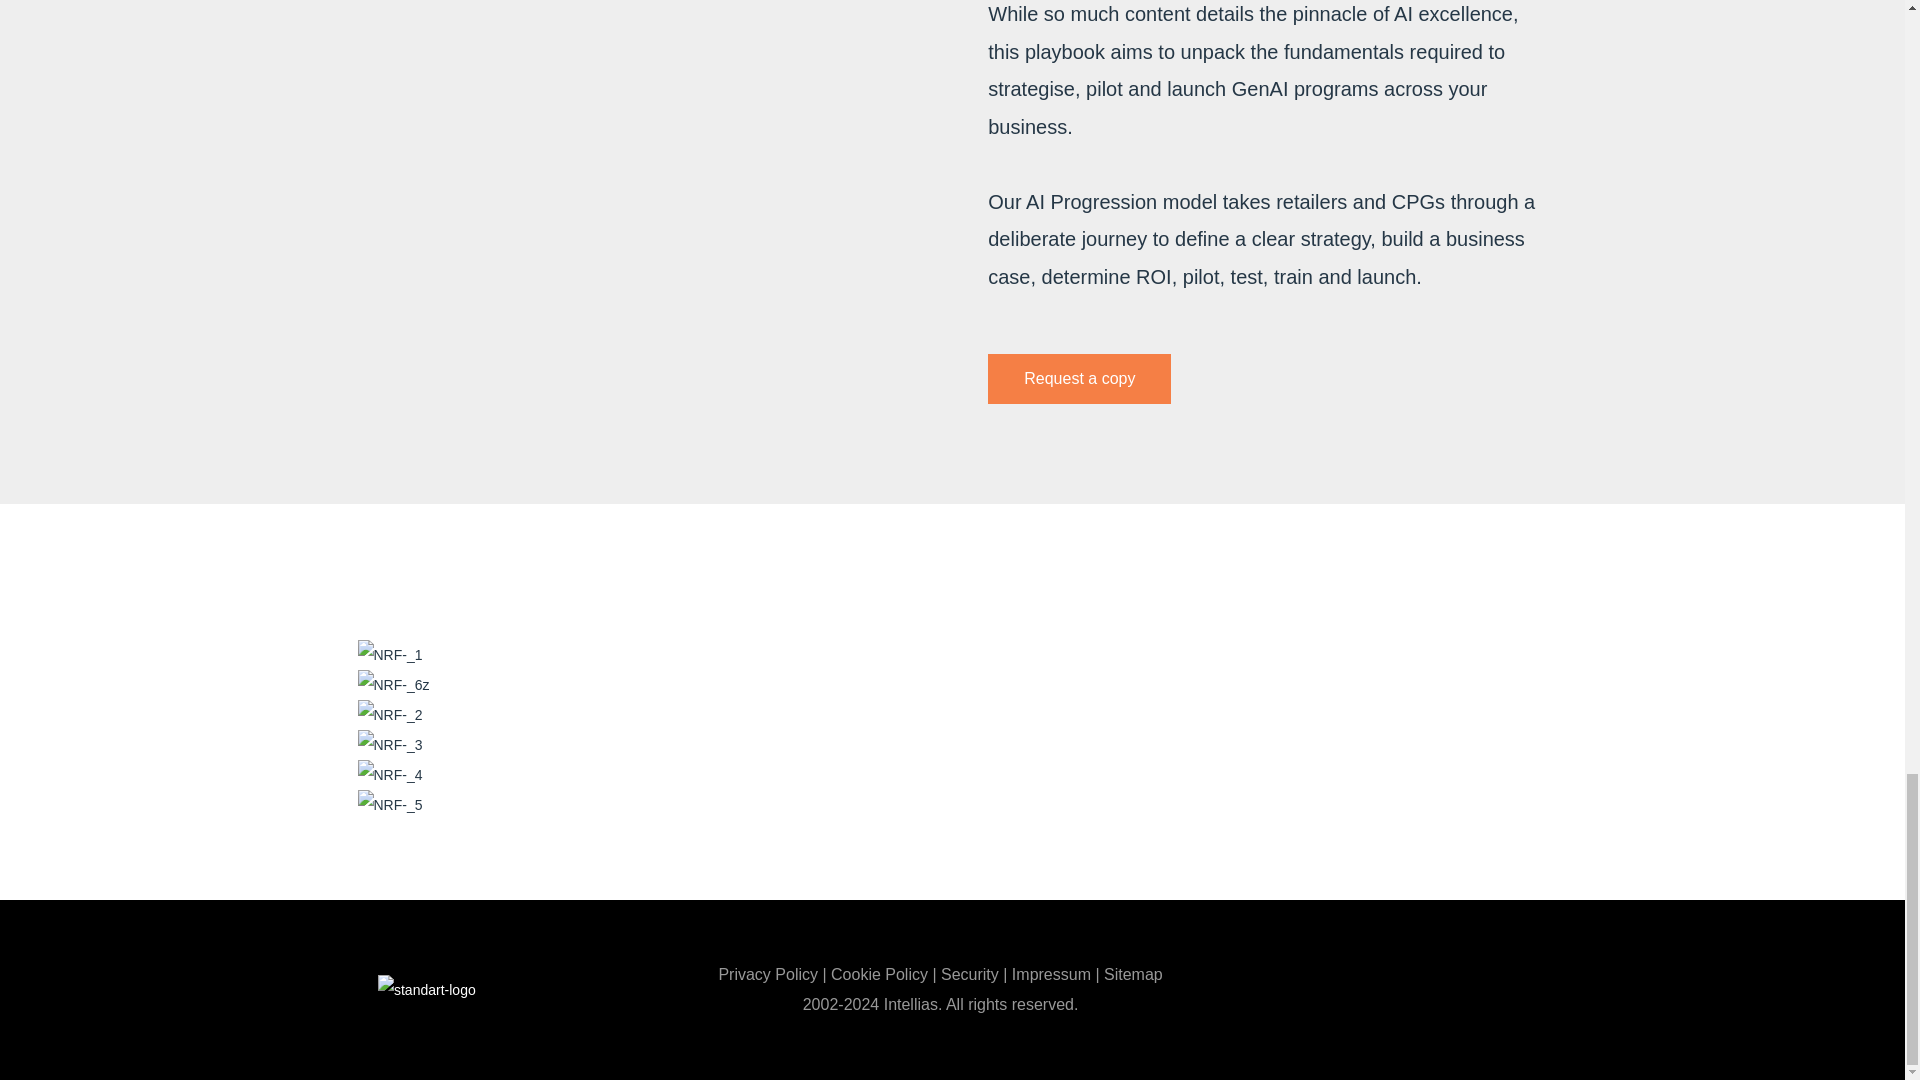  What do you see at coordinates (768, 974) in the screenshot?
I see `Privacy Policy` at bounding box center [768, 974].